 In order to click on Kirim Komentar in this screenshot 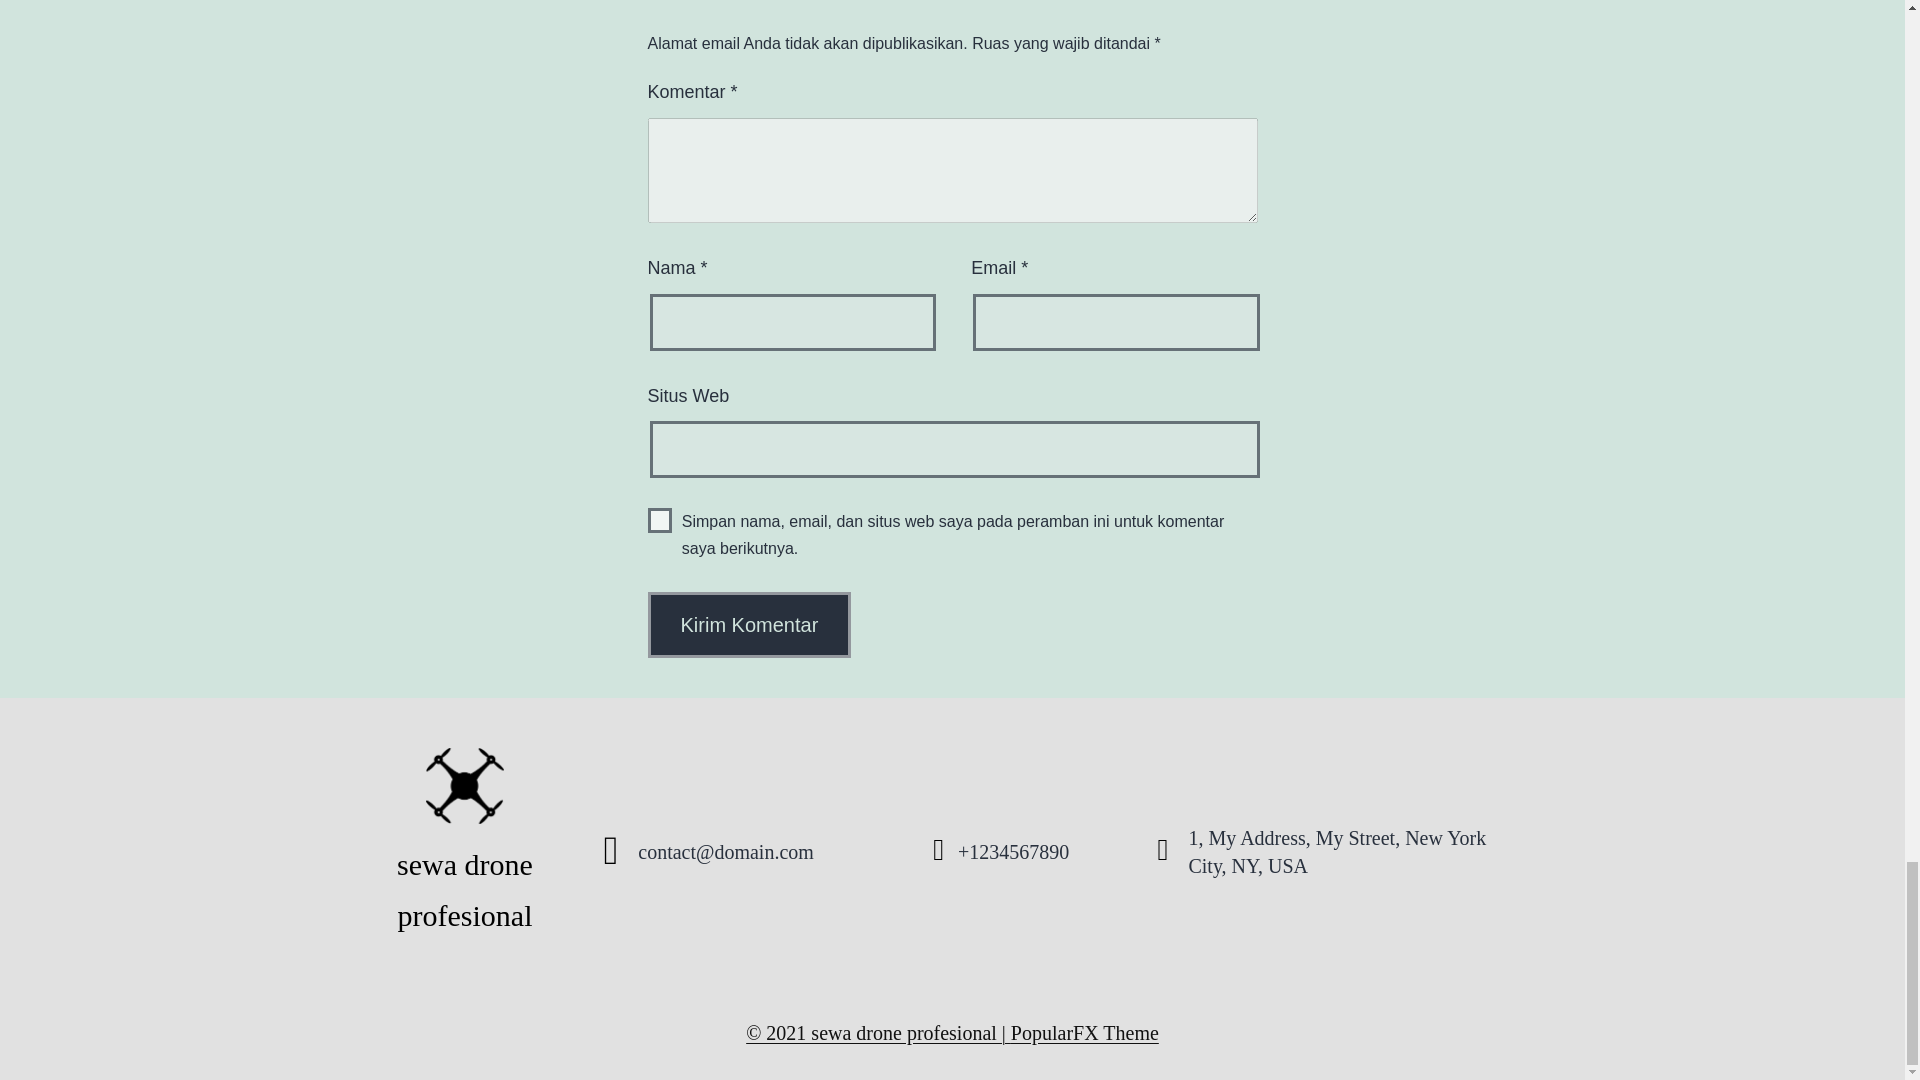, I will do `click(750, 624)`.